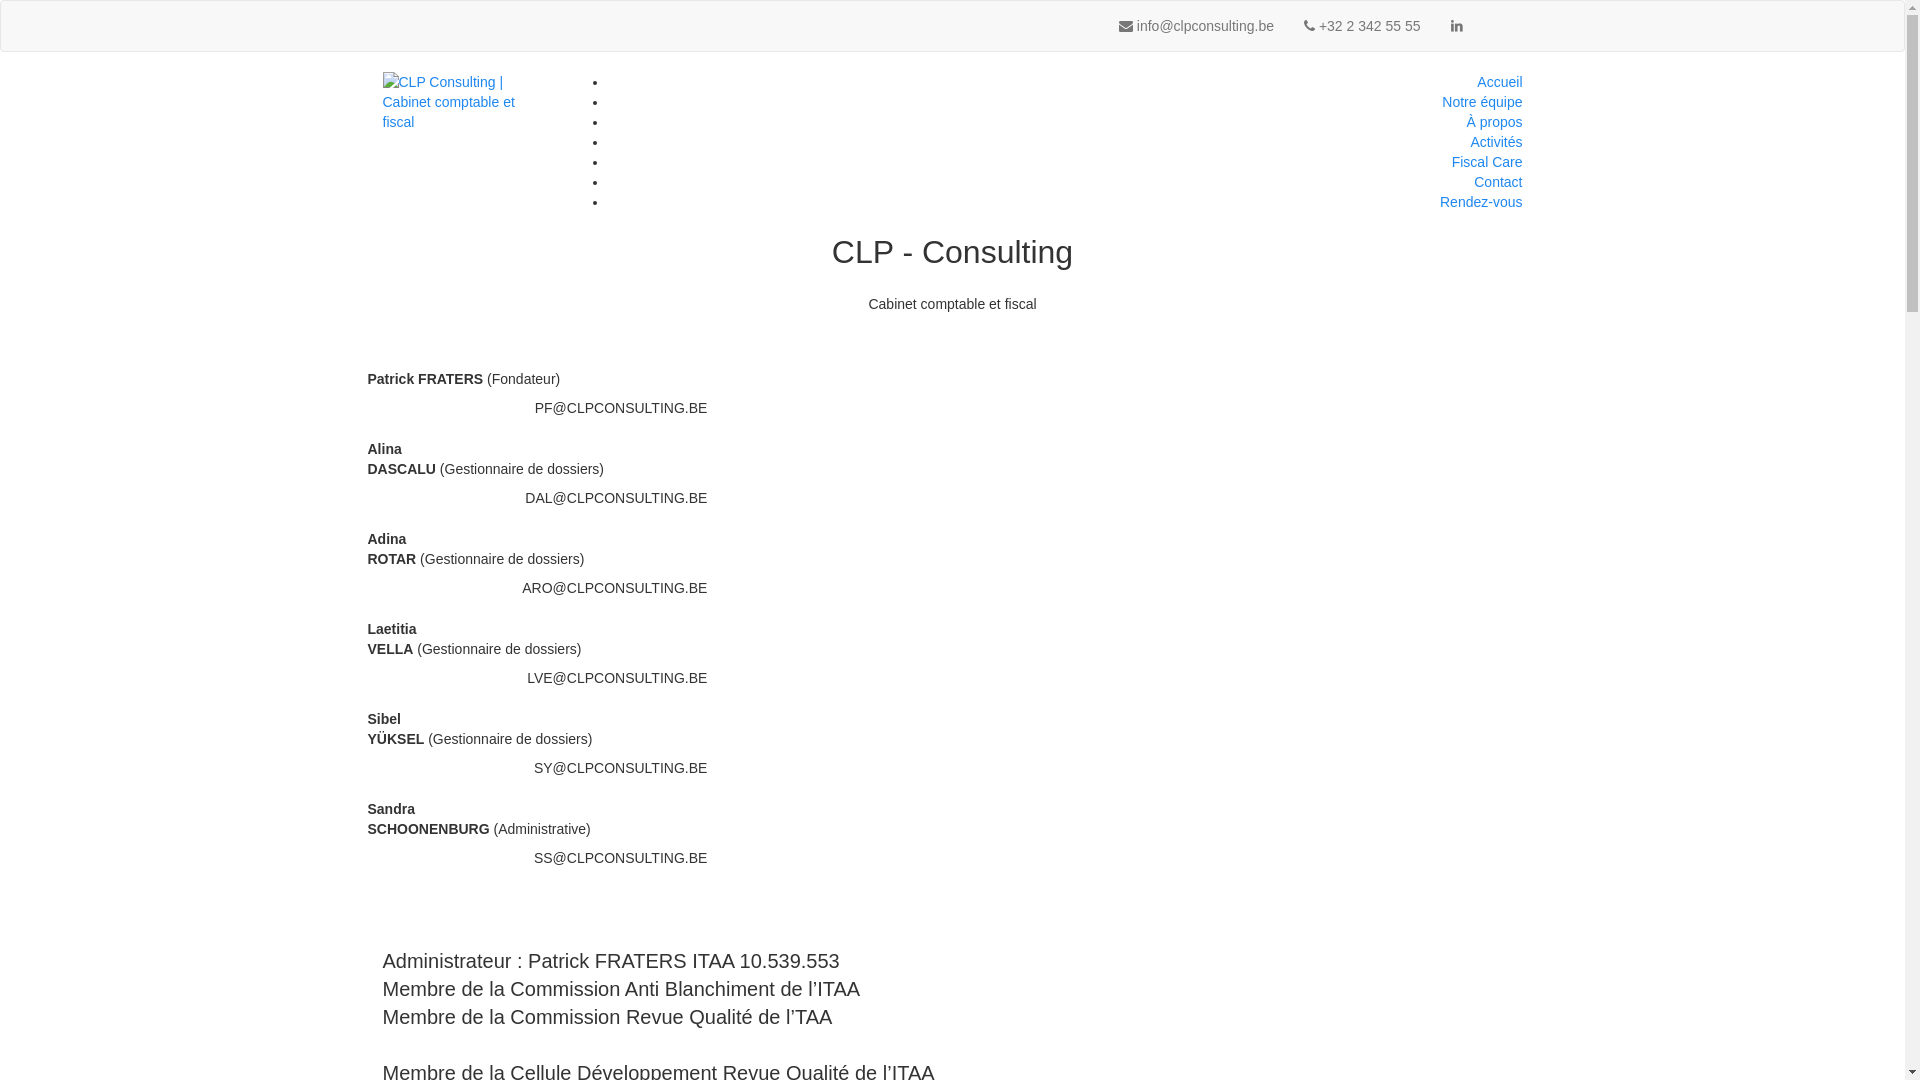  I want to click on PF@CLPCONSULTING.BE, so click(621, 408).